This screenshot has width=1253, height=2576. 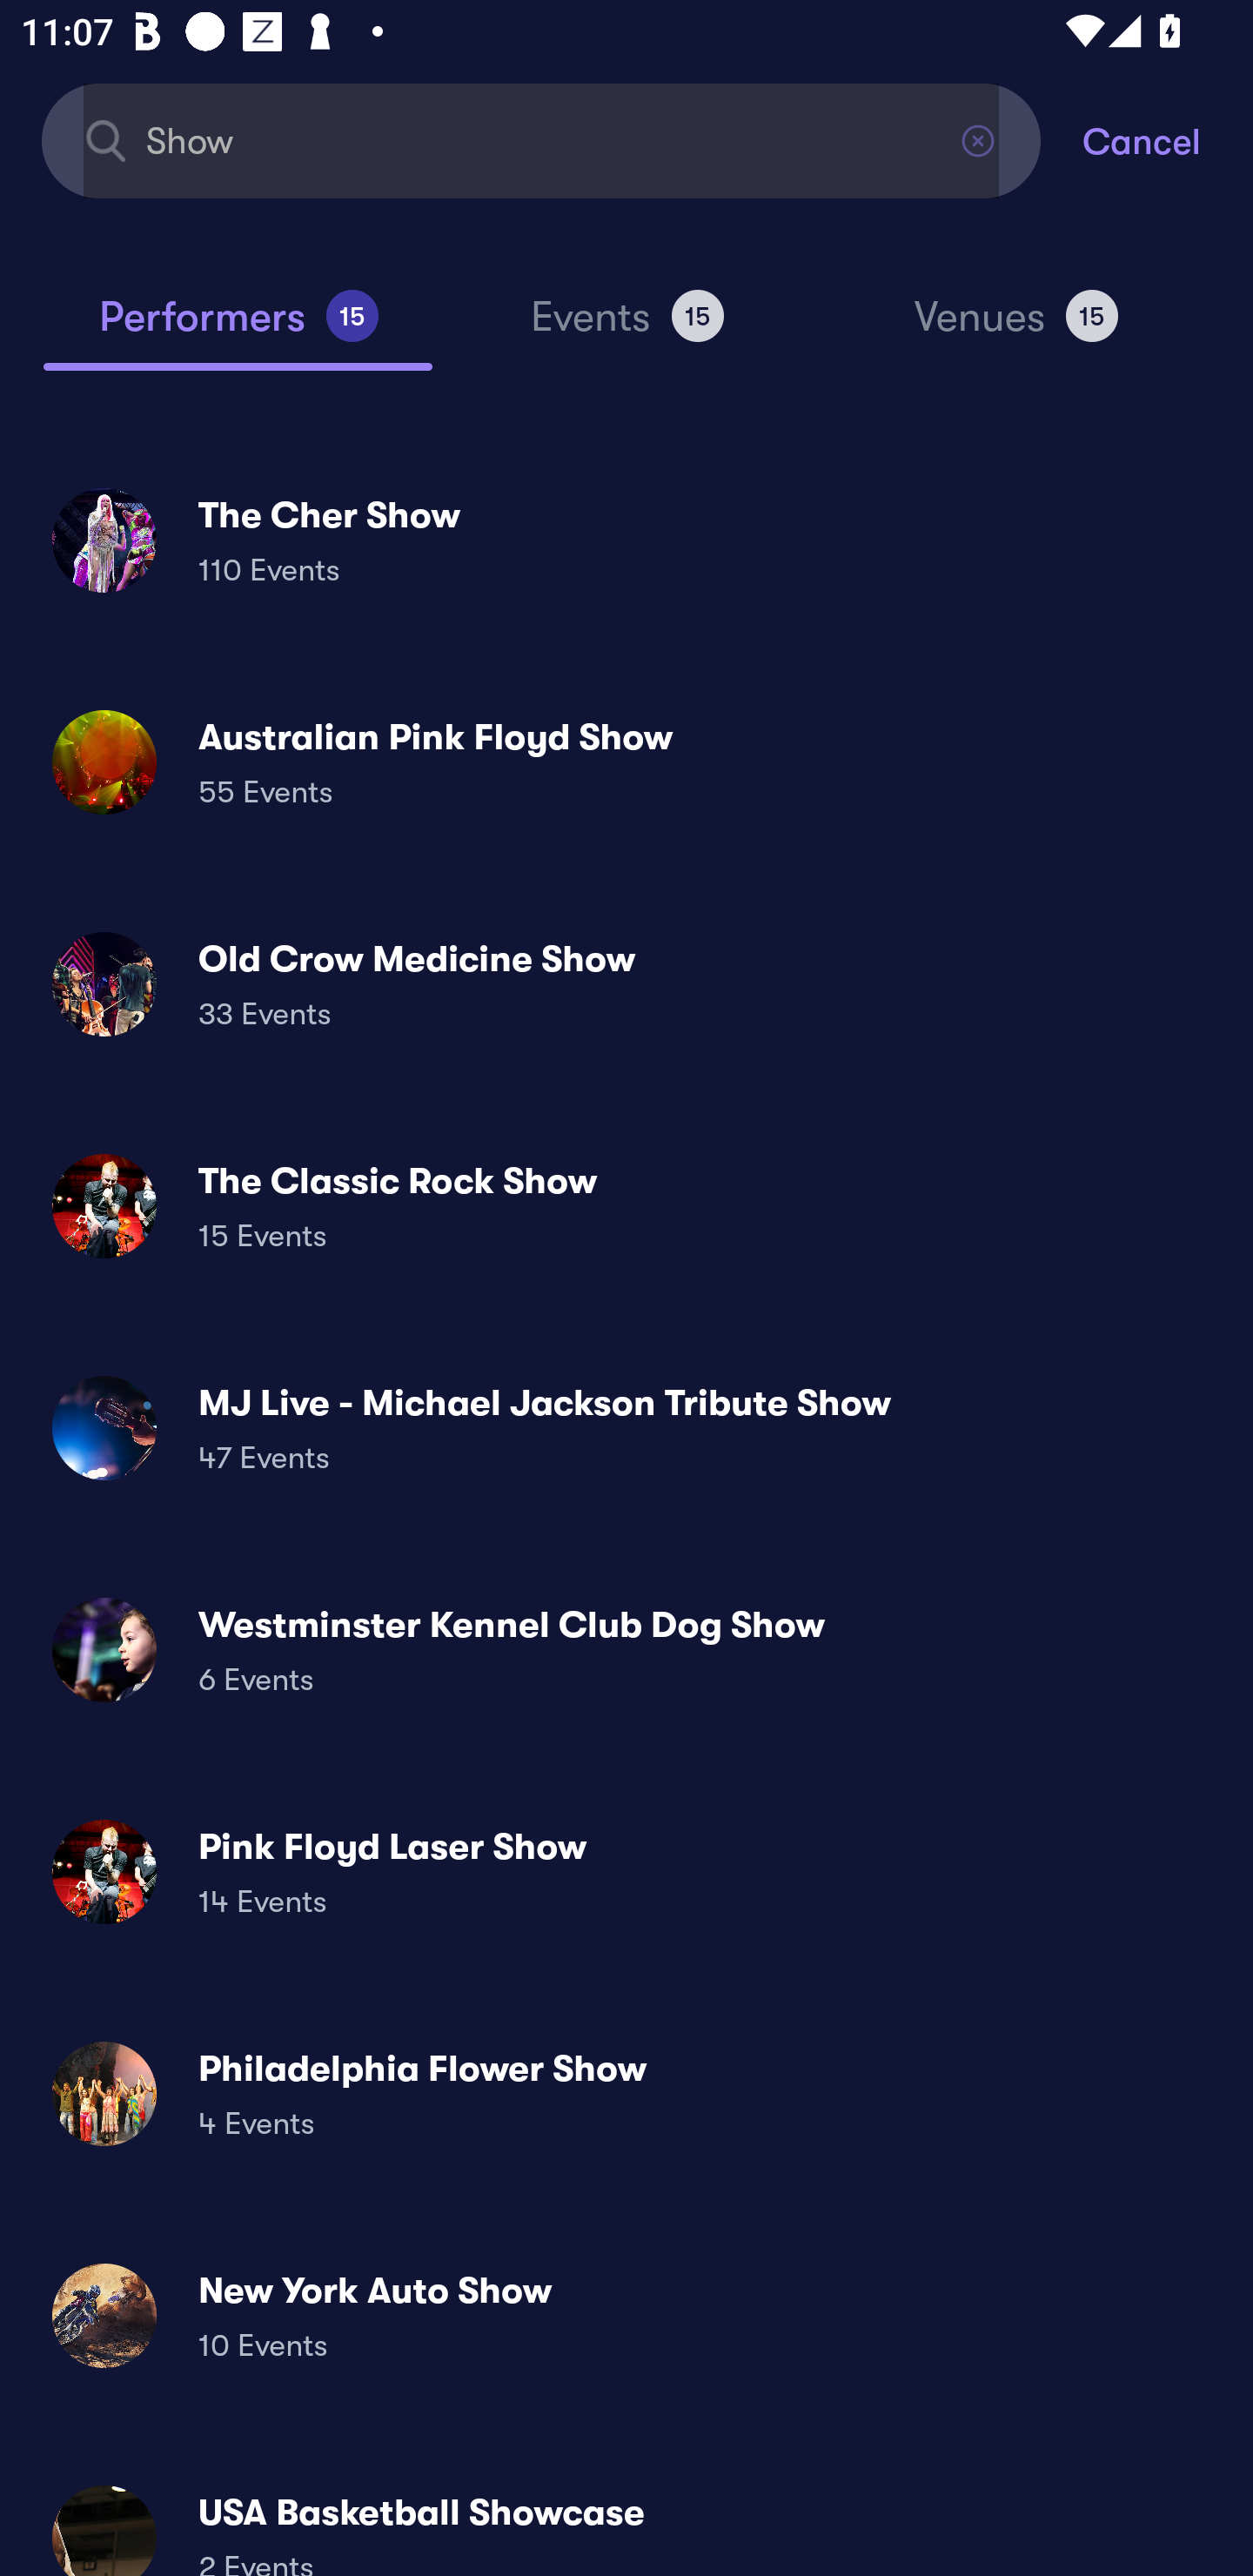 What do you see at coordinates (626, 2092) in the screenshot?
I see `Philadelphia Flower Show 4 Events` at bounding box center [626, 2092].